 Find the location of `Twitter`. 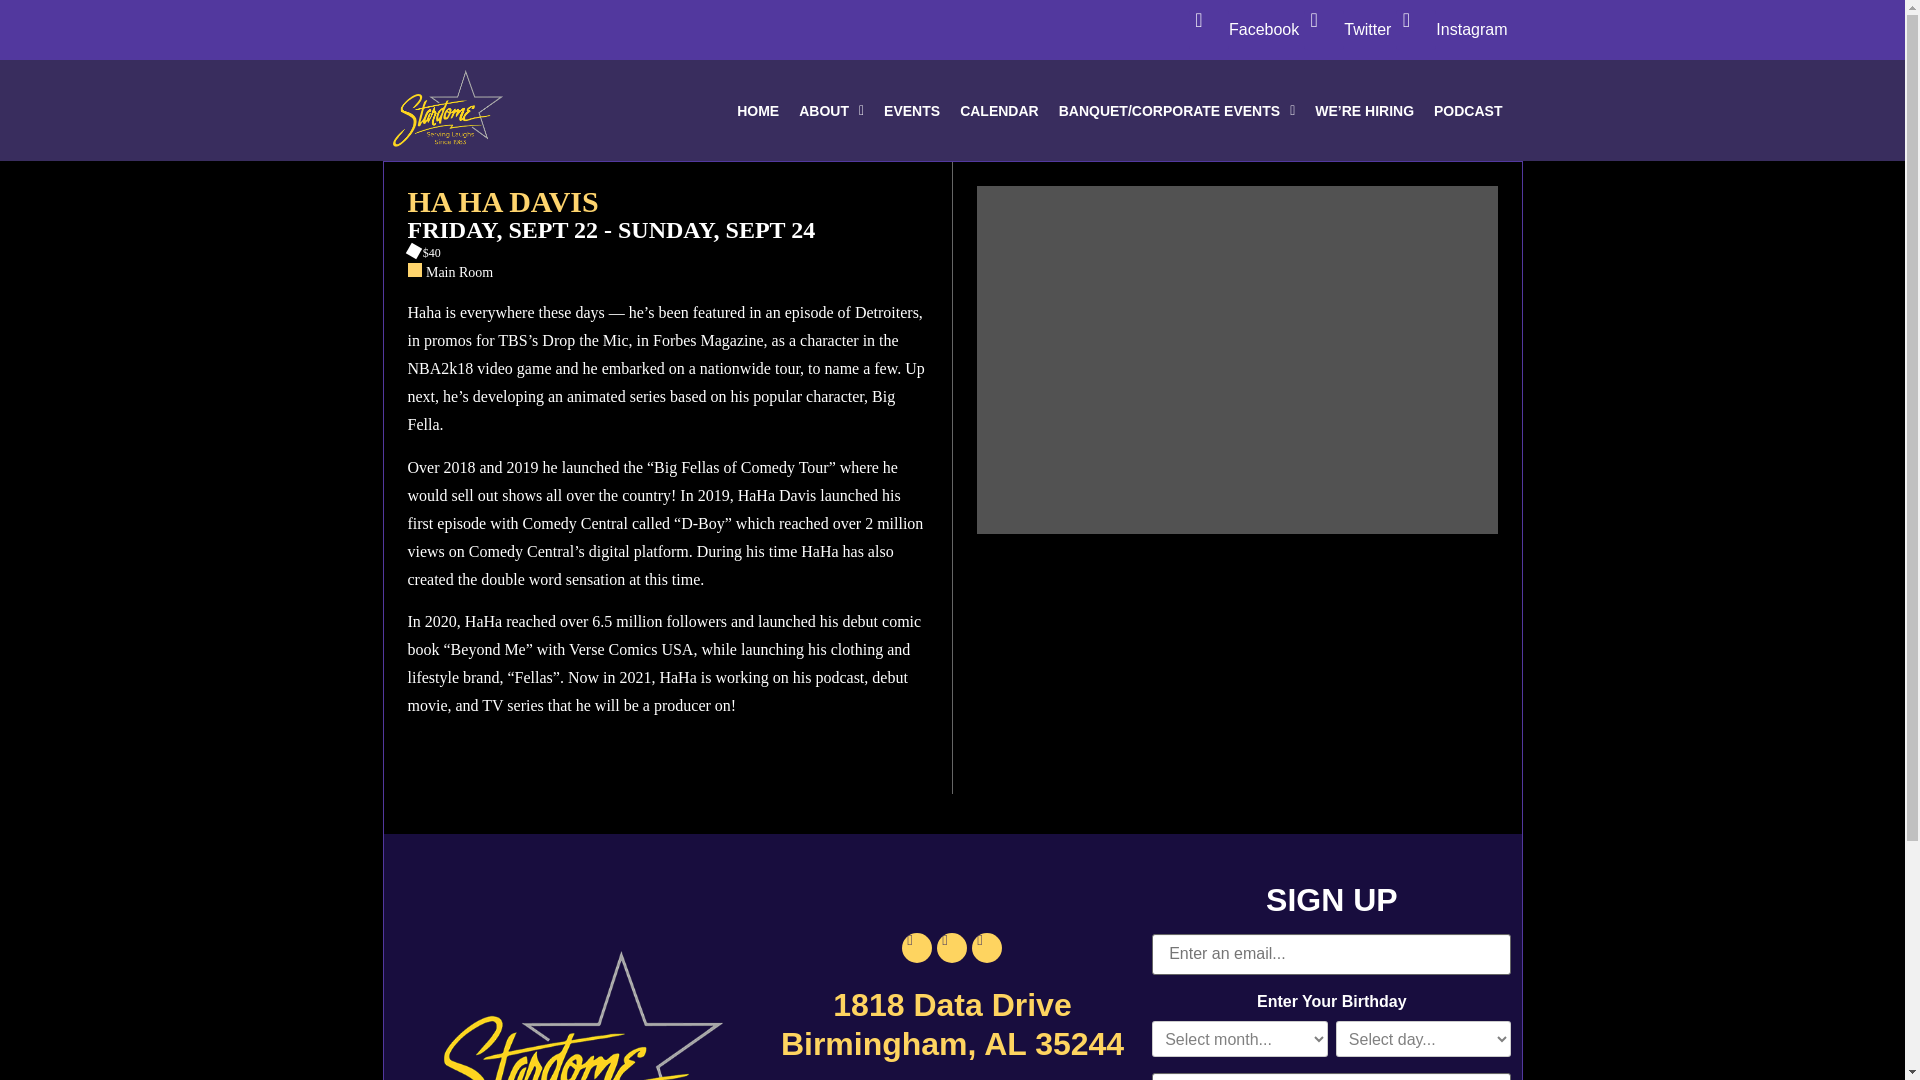

Twitter is located at coordinates (1367, 28).